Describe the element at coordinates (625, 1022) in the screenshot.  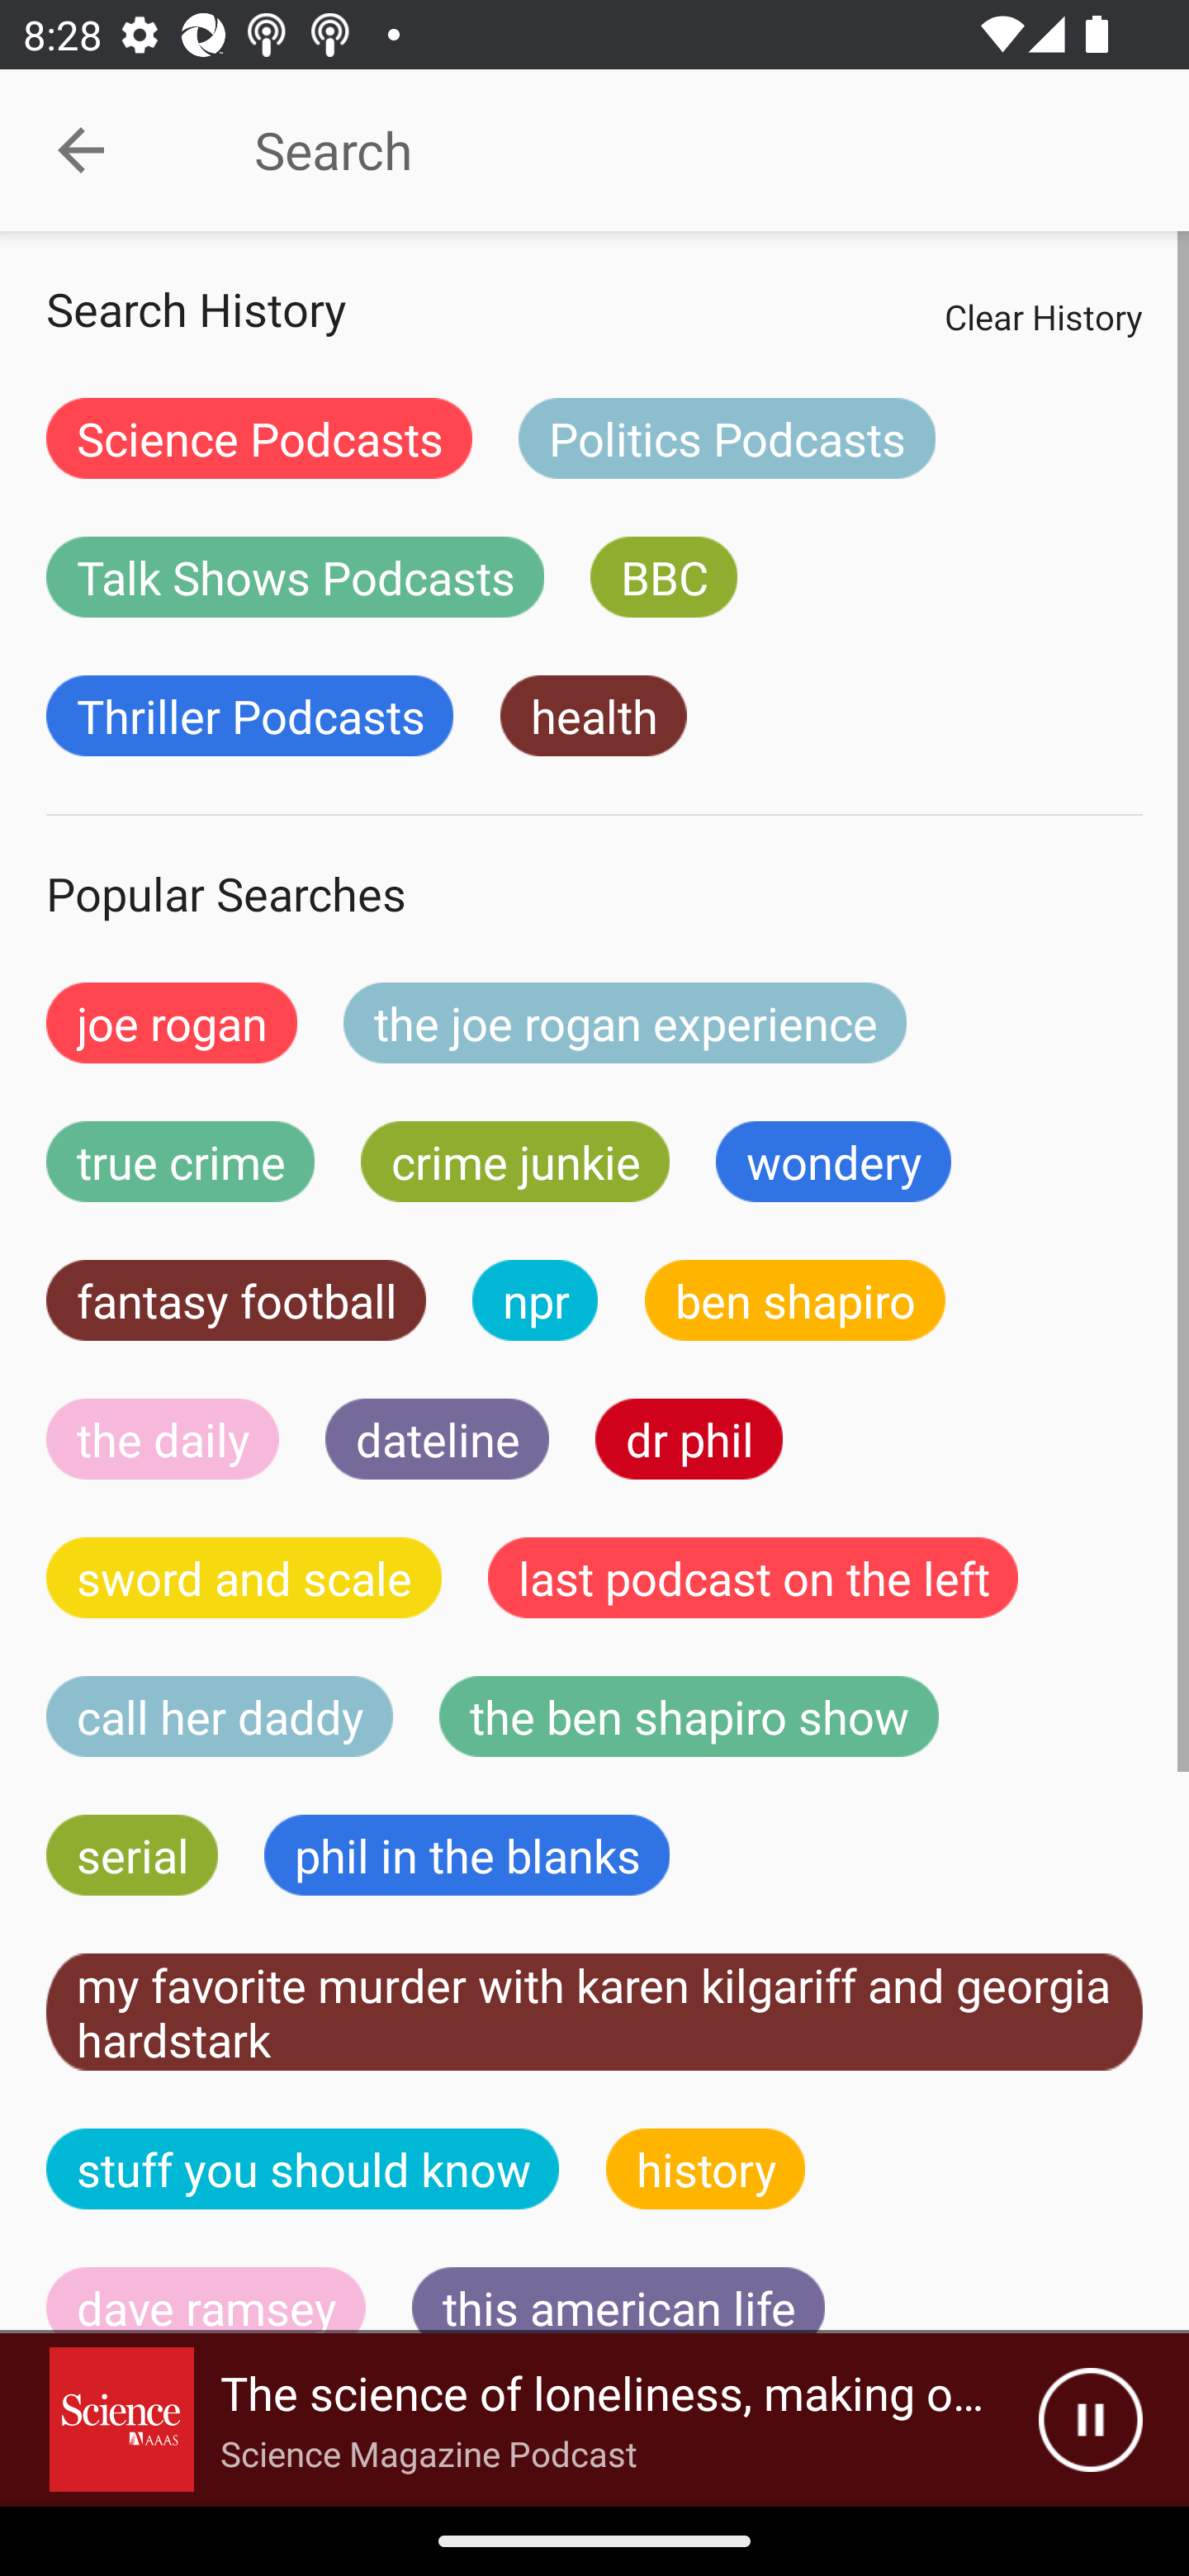
I see `the joe rogan experience` at that location.